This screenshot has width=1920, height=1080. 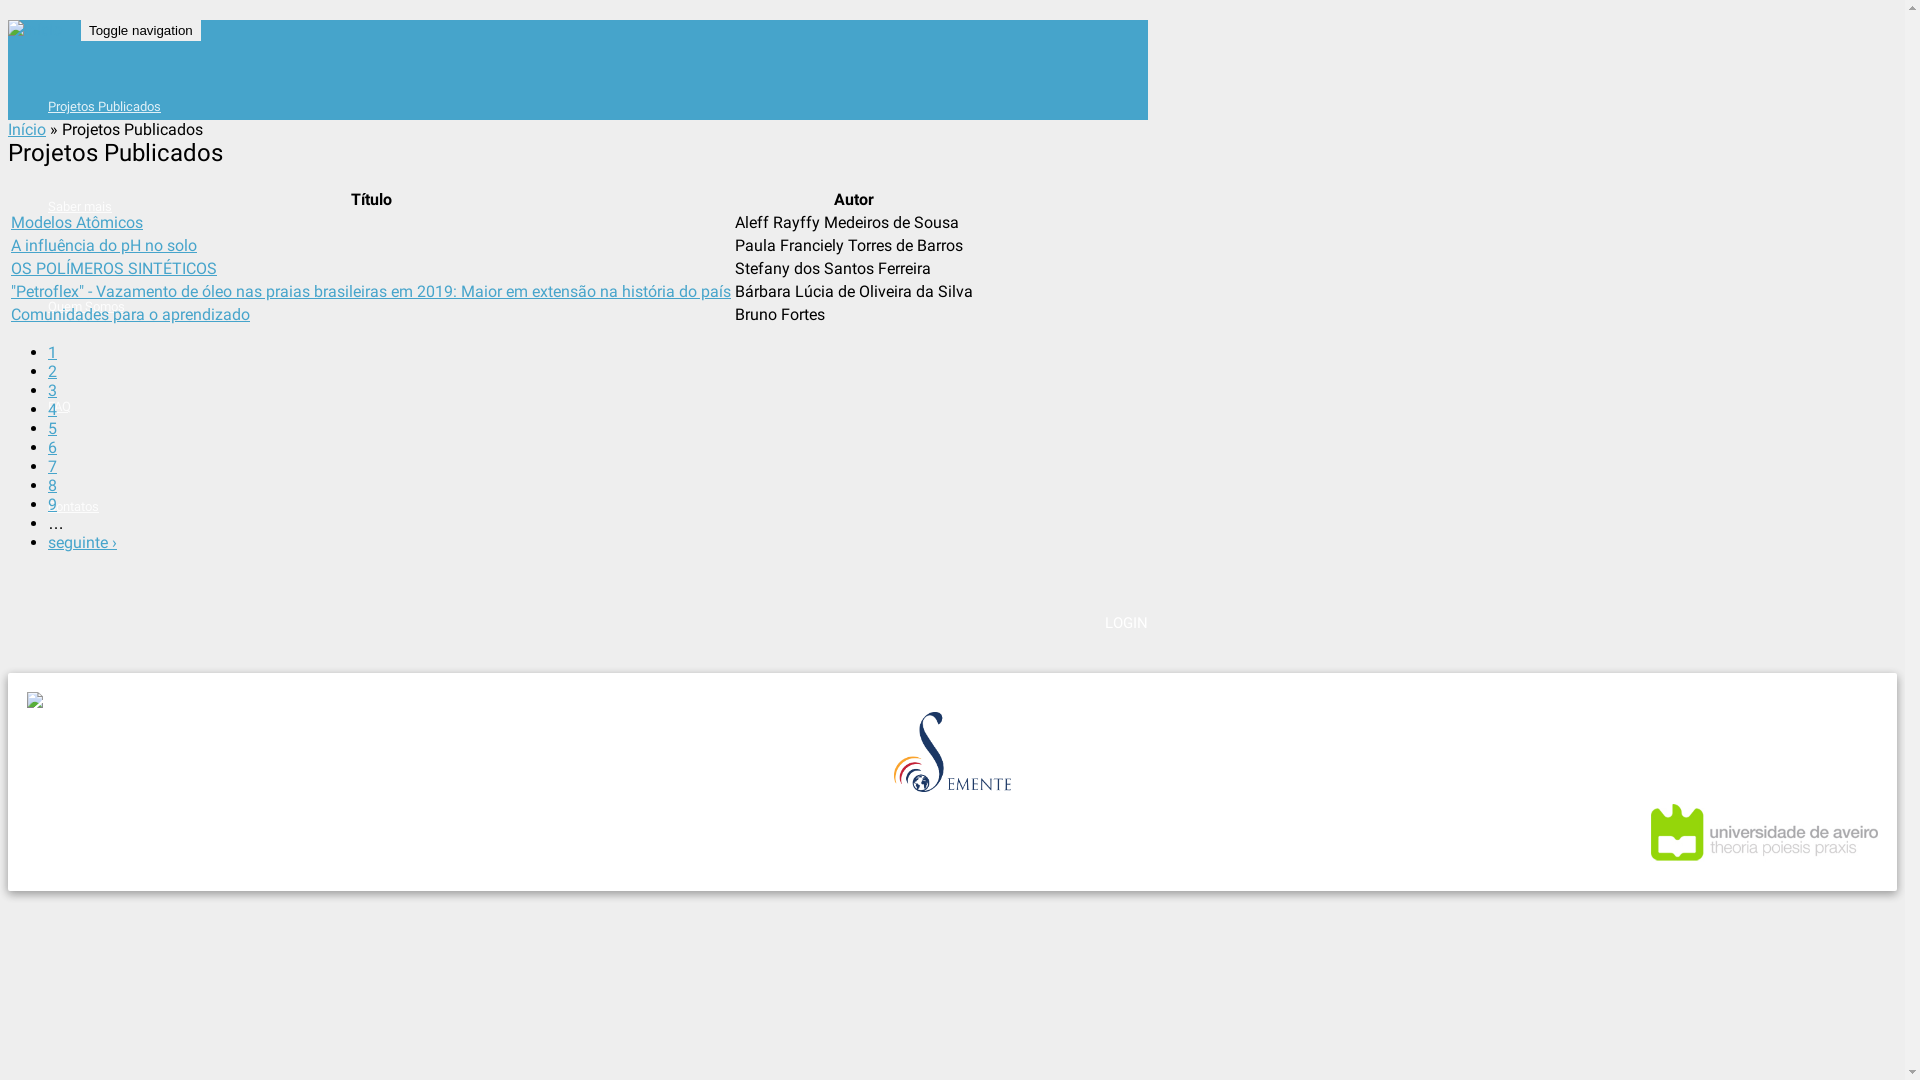 I want to click on Quem Somos, so click(x=86, y=306).